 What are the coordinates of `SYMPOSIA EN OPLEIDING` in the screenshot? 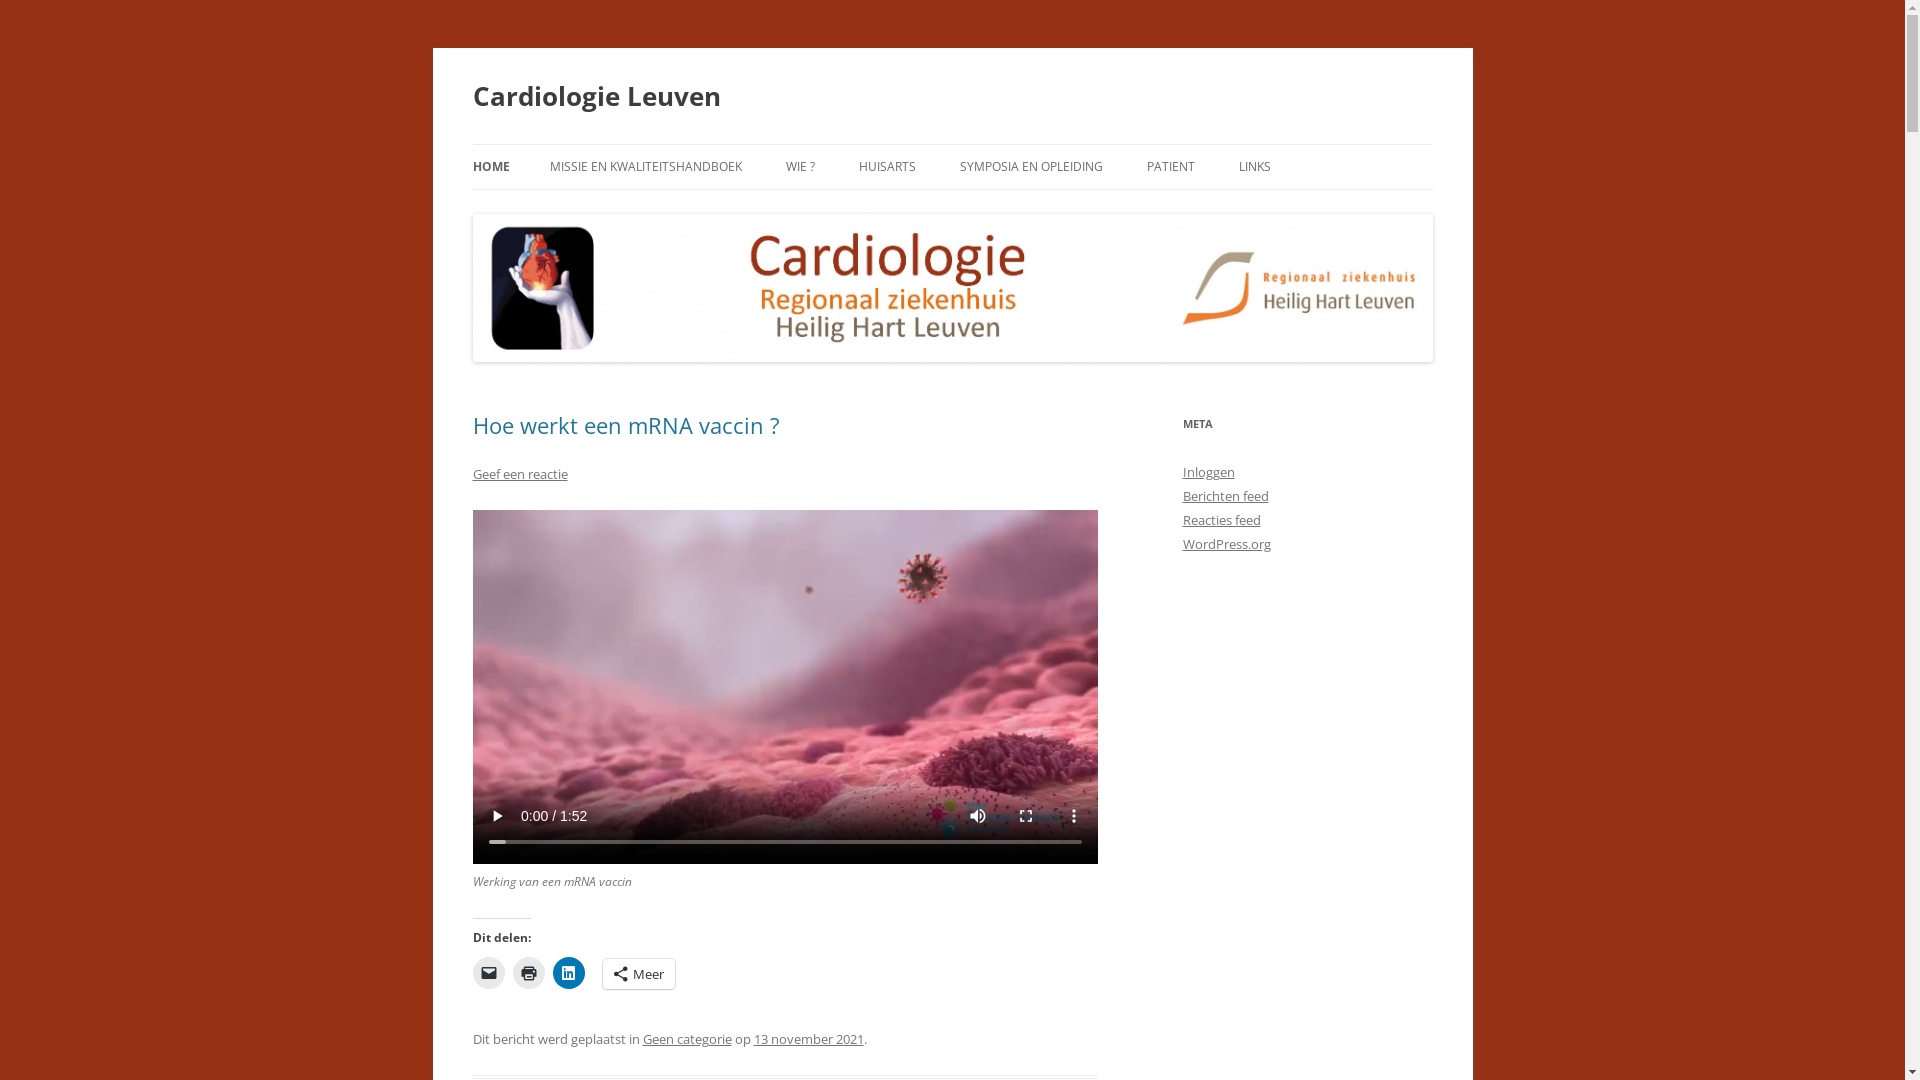 It's located at (1032, 167).